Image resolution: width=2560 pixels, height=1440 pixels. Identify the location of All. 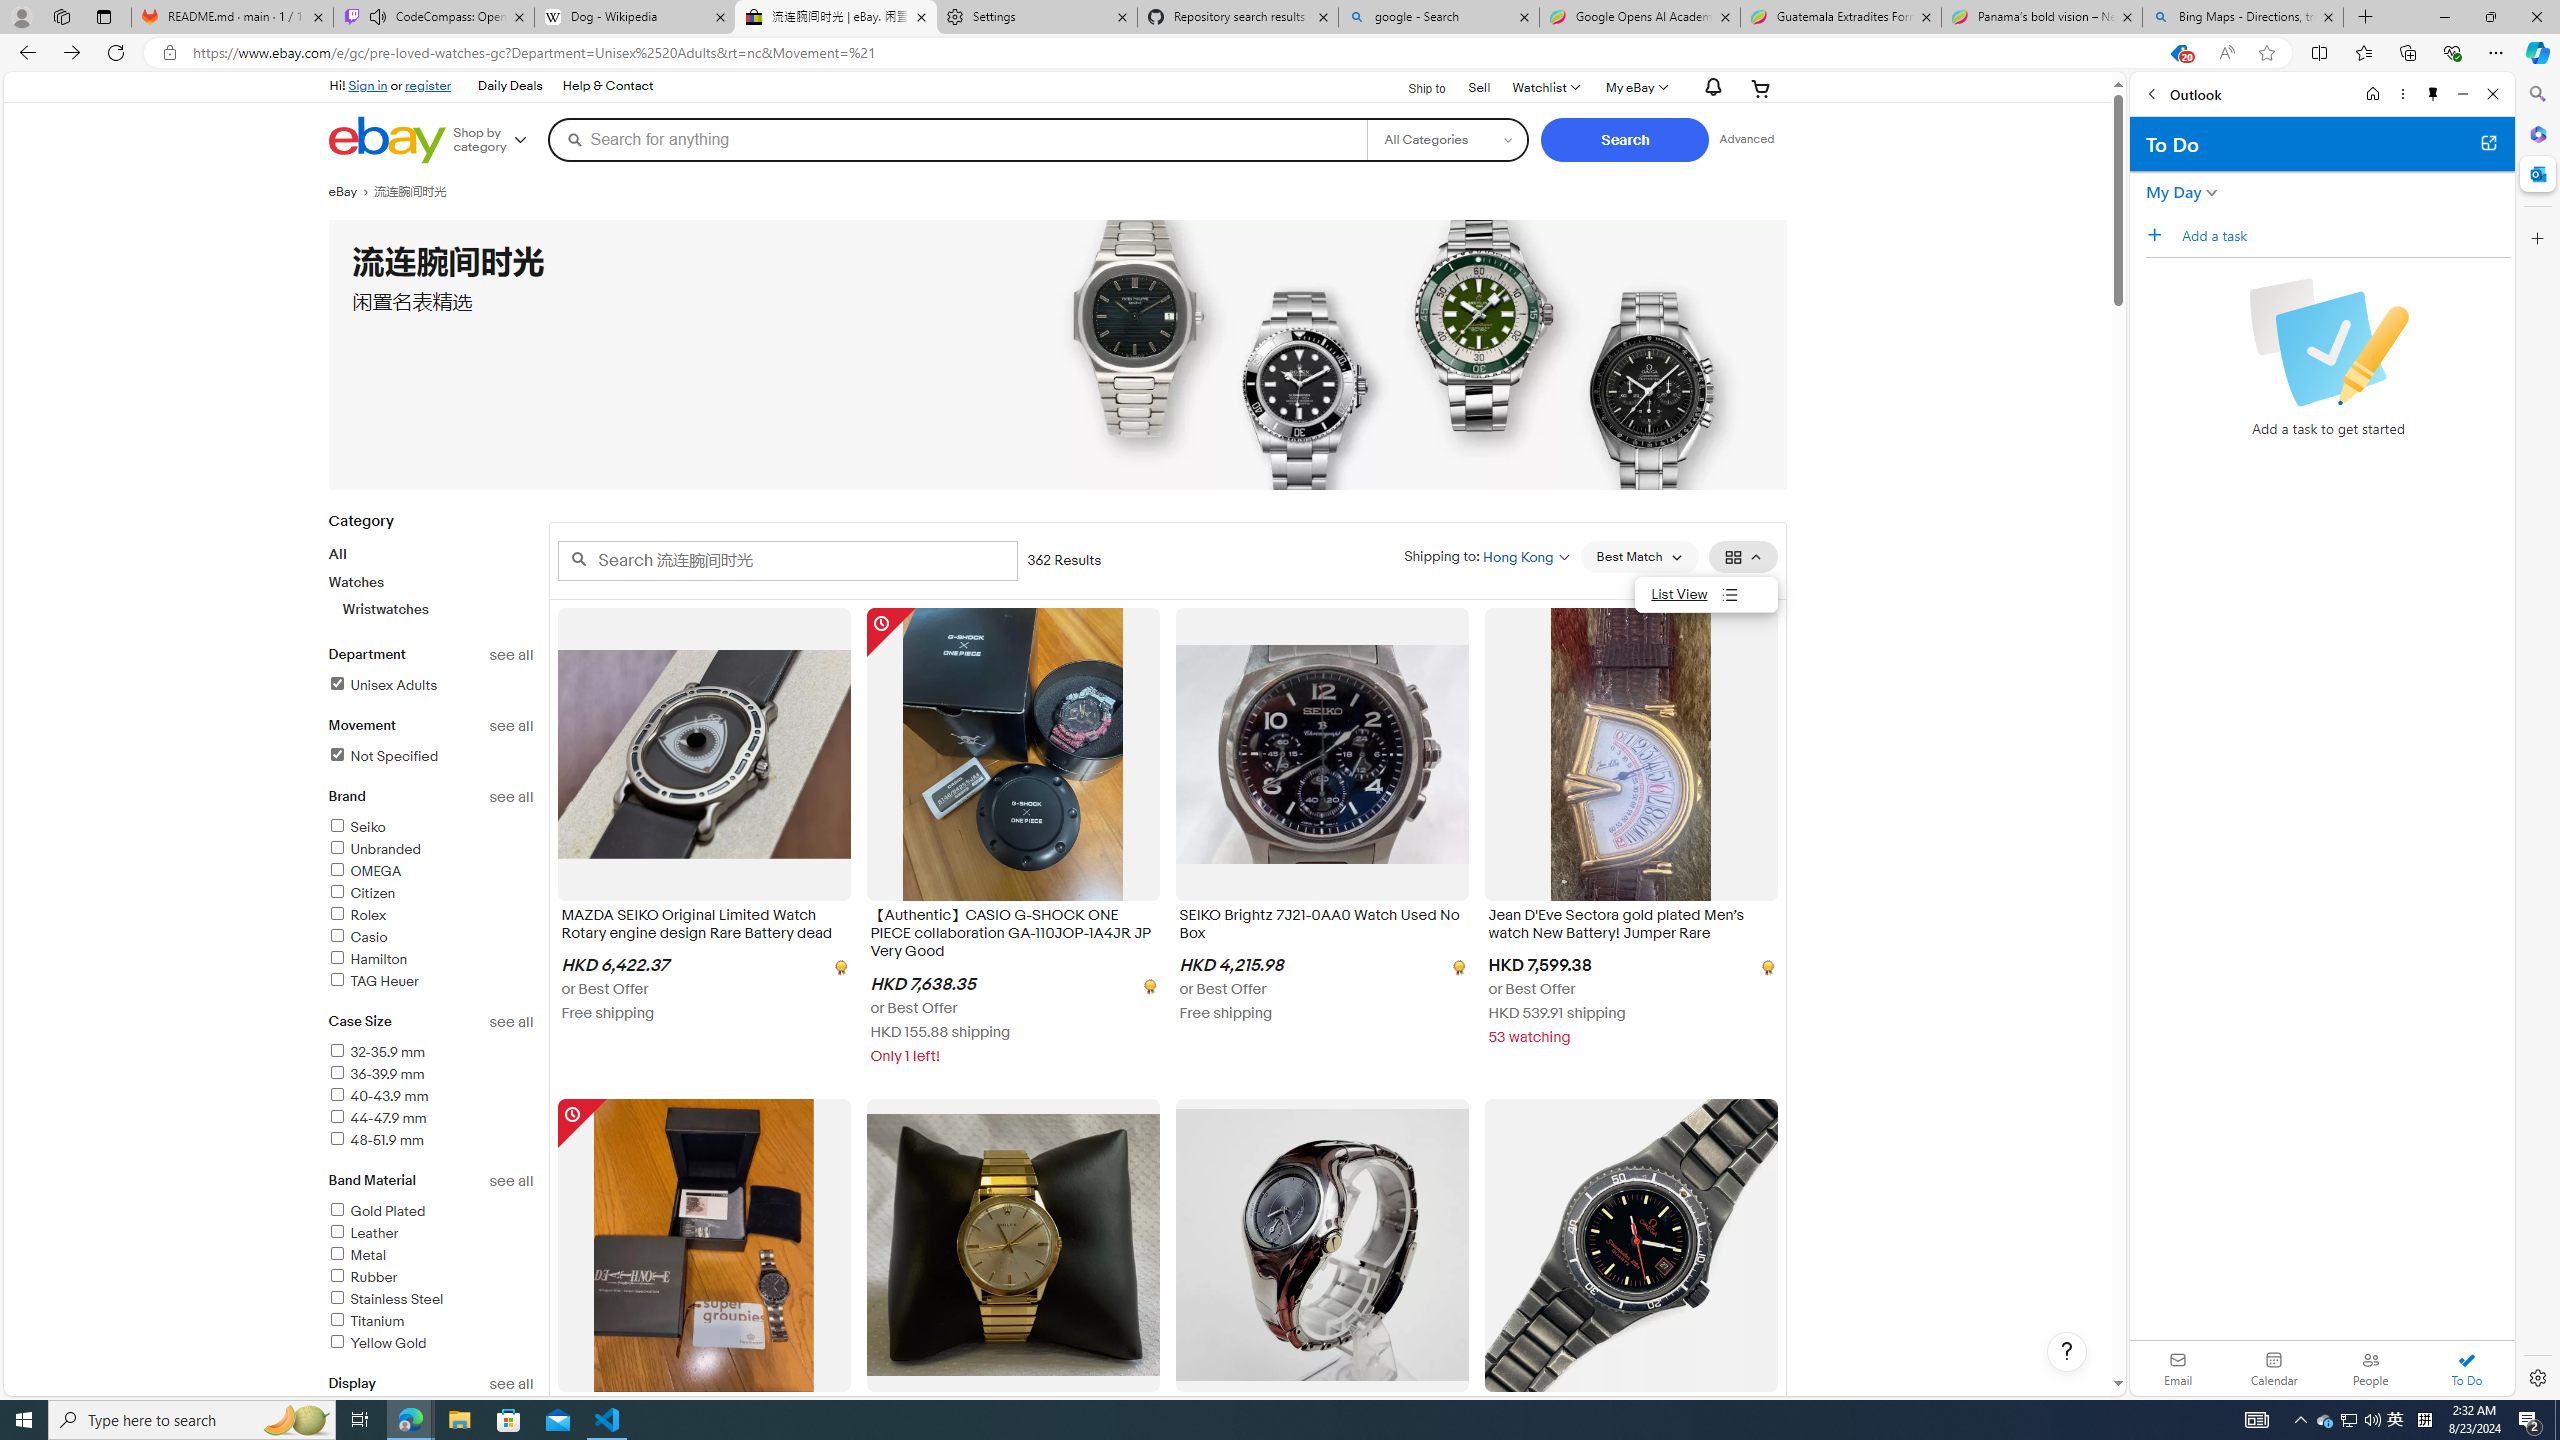
(338, 554).